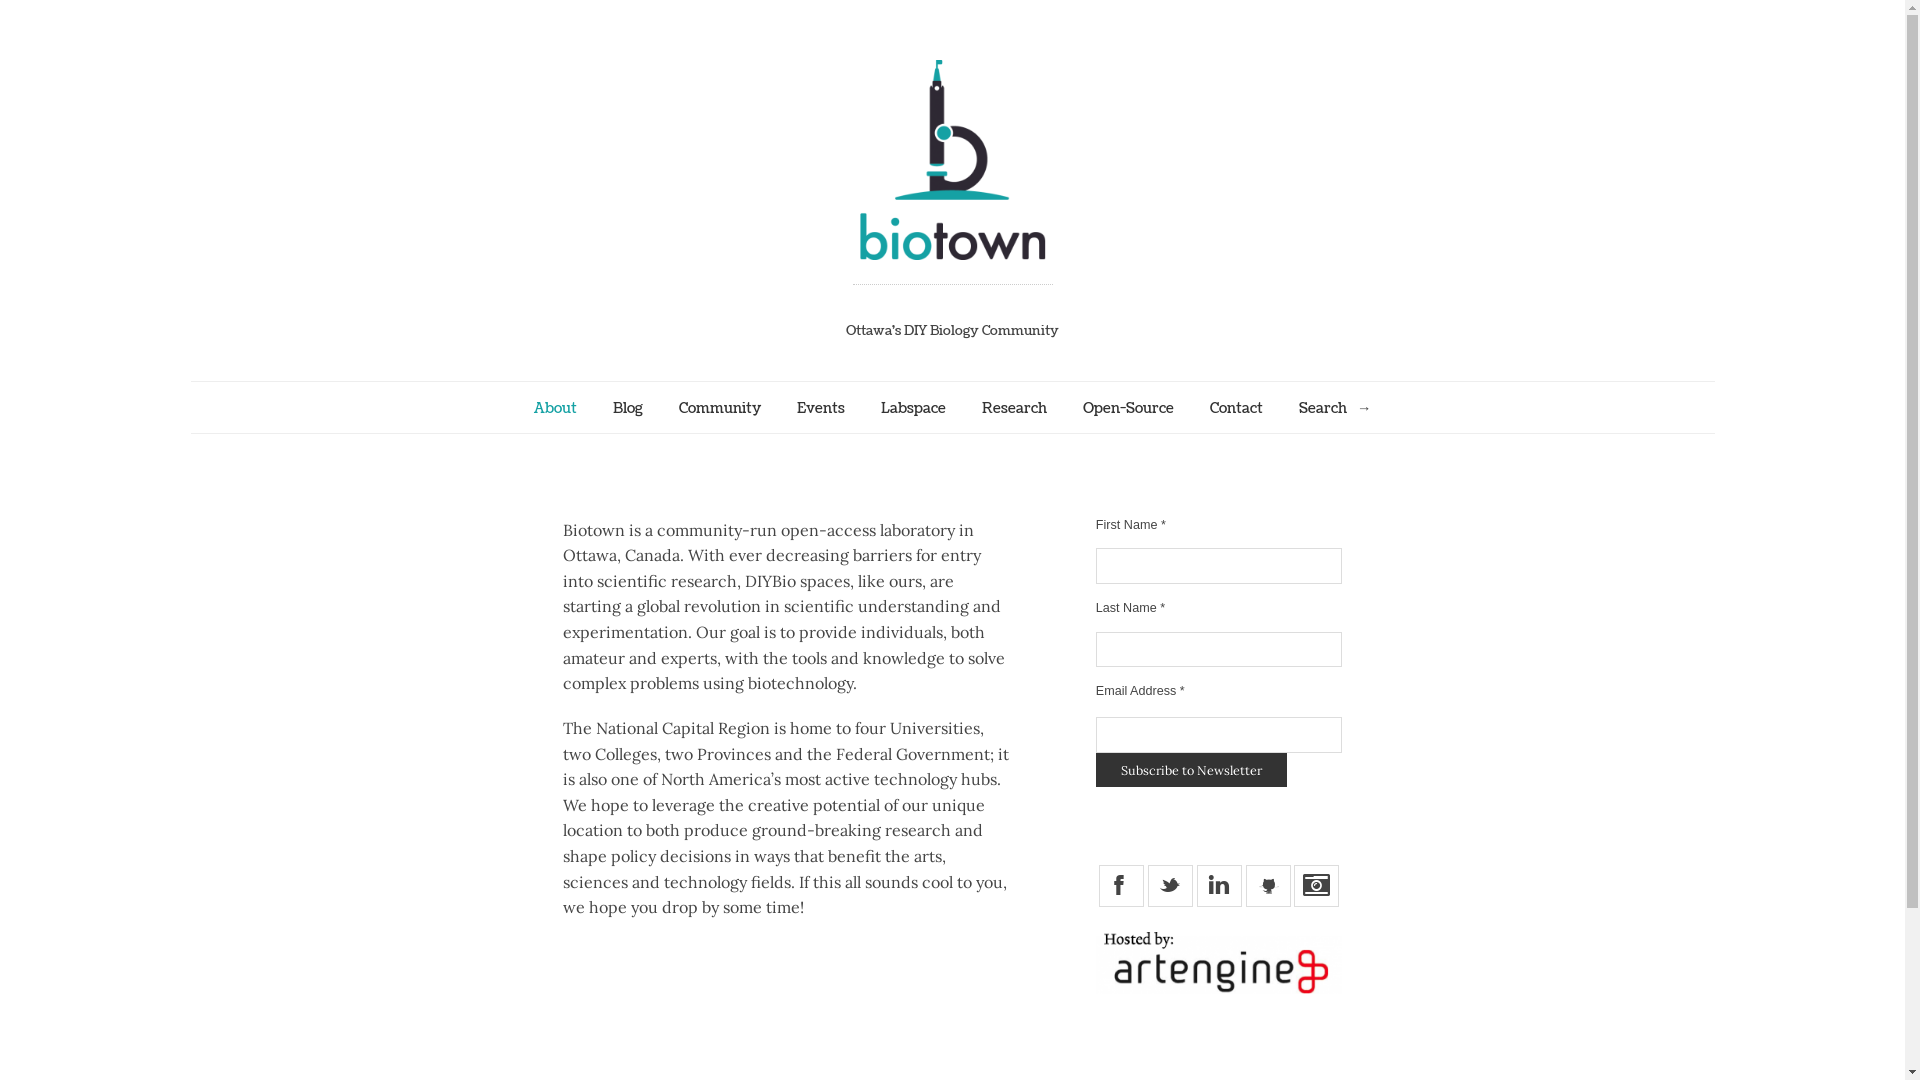  Describe the element at coordinates (912, 408) in the screenshot. I see `Labspace` at that location.